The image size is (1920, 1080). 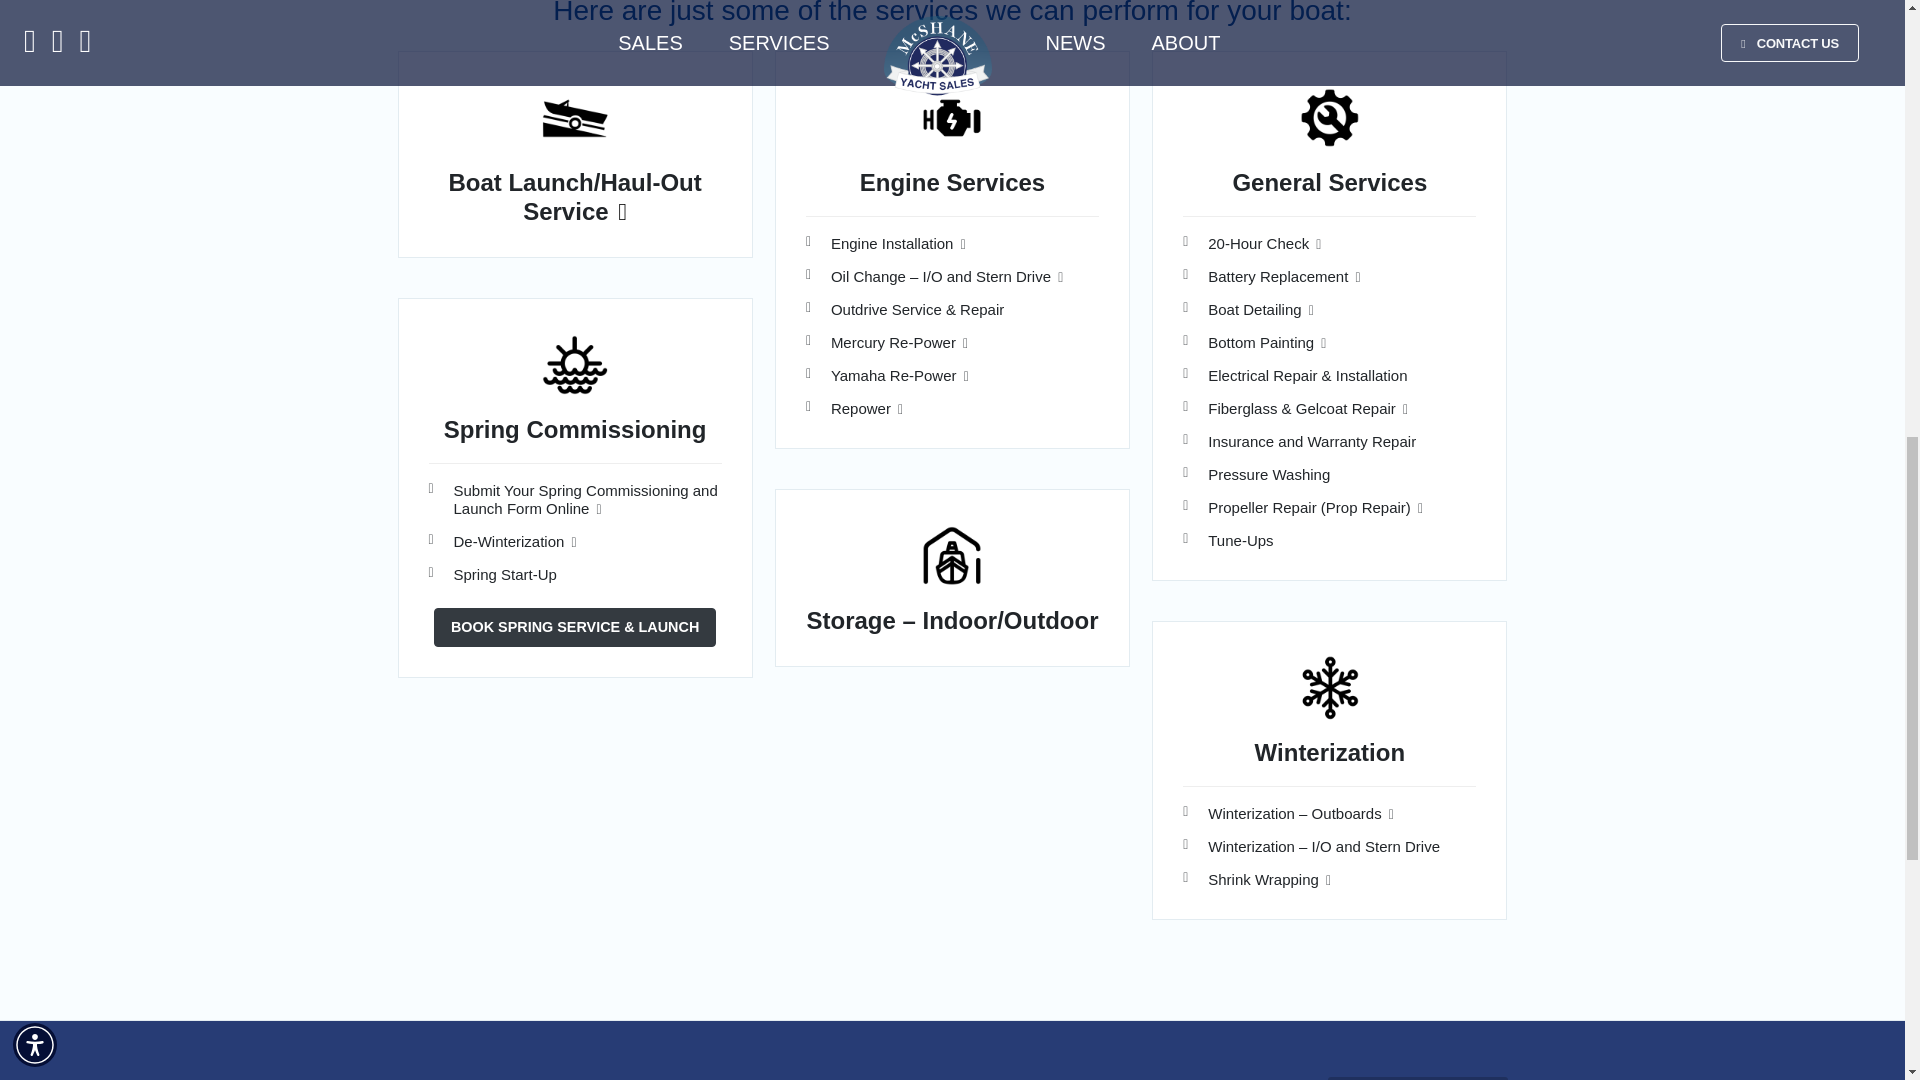 I want to click on Boat Detailing, so click(x=1260, y=309).